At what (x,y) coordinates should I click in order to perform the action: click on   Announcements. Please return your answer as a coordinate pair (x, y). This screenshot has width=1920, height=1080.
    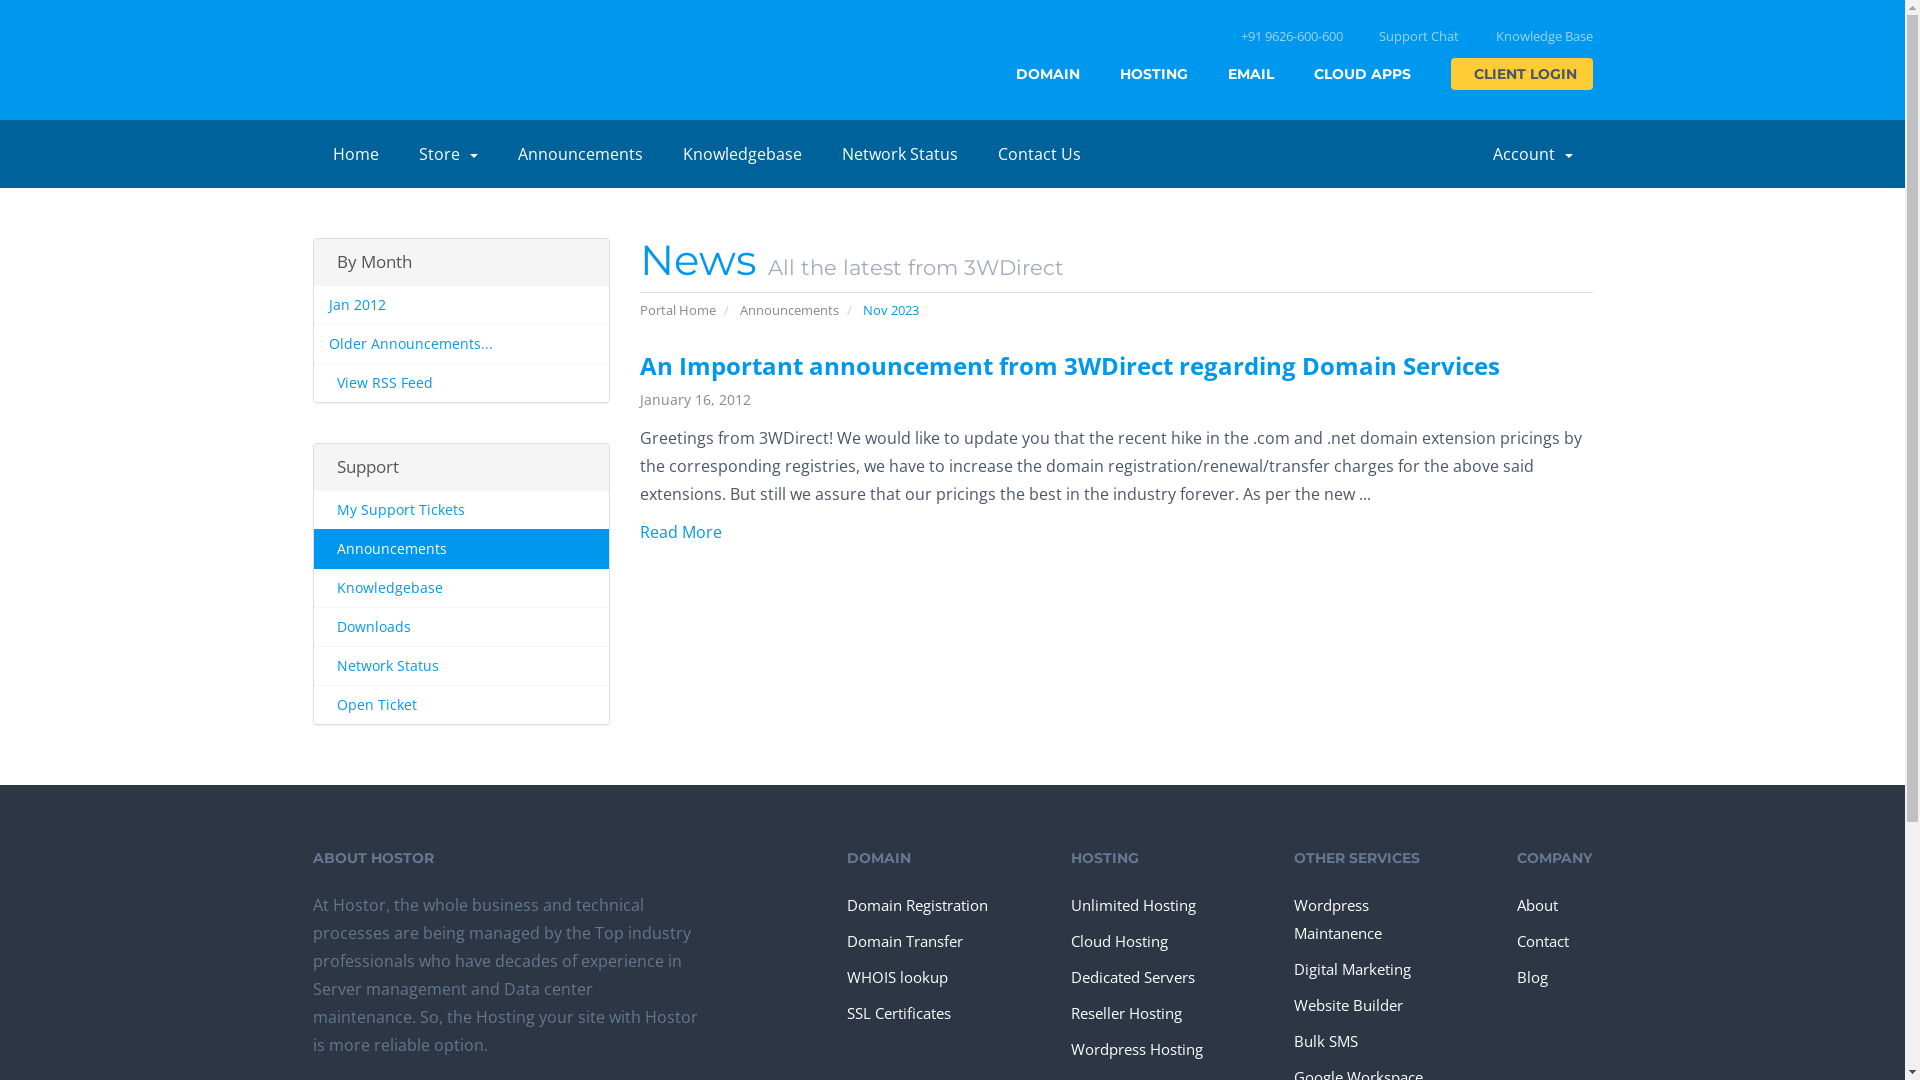
    Looking at the image, I should click on (462, 549).